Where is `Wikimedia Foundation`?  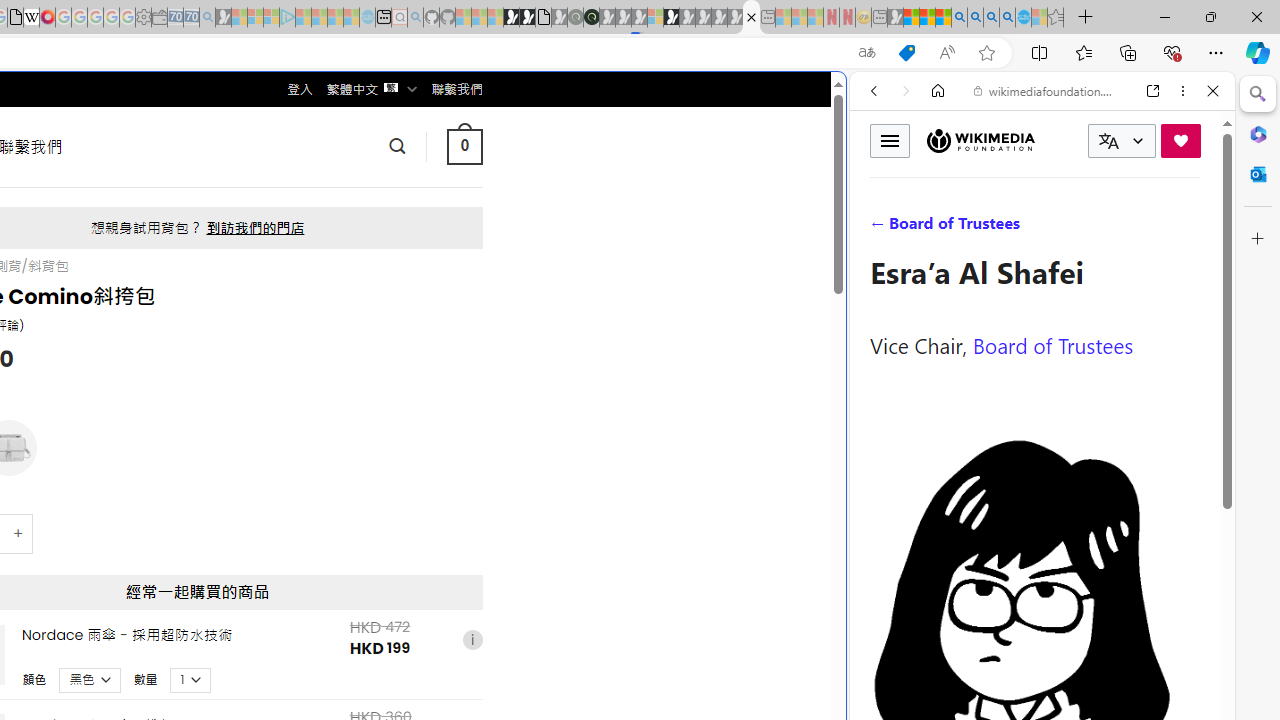 Wikimedia Foundation is located at coordinates (980, 141).